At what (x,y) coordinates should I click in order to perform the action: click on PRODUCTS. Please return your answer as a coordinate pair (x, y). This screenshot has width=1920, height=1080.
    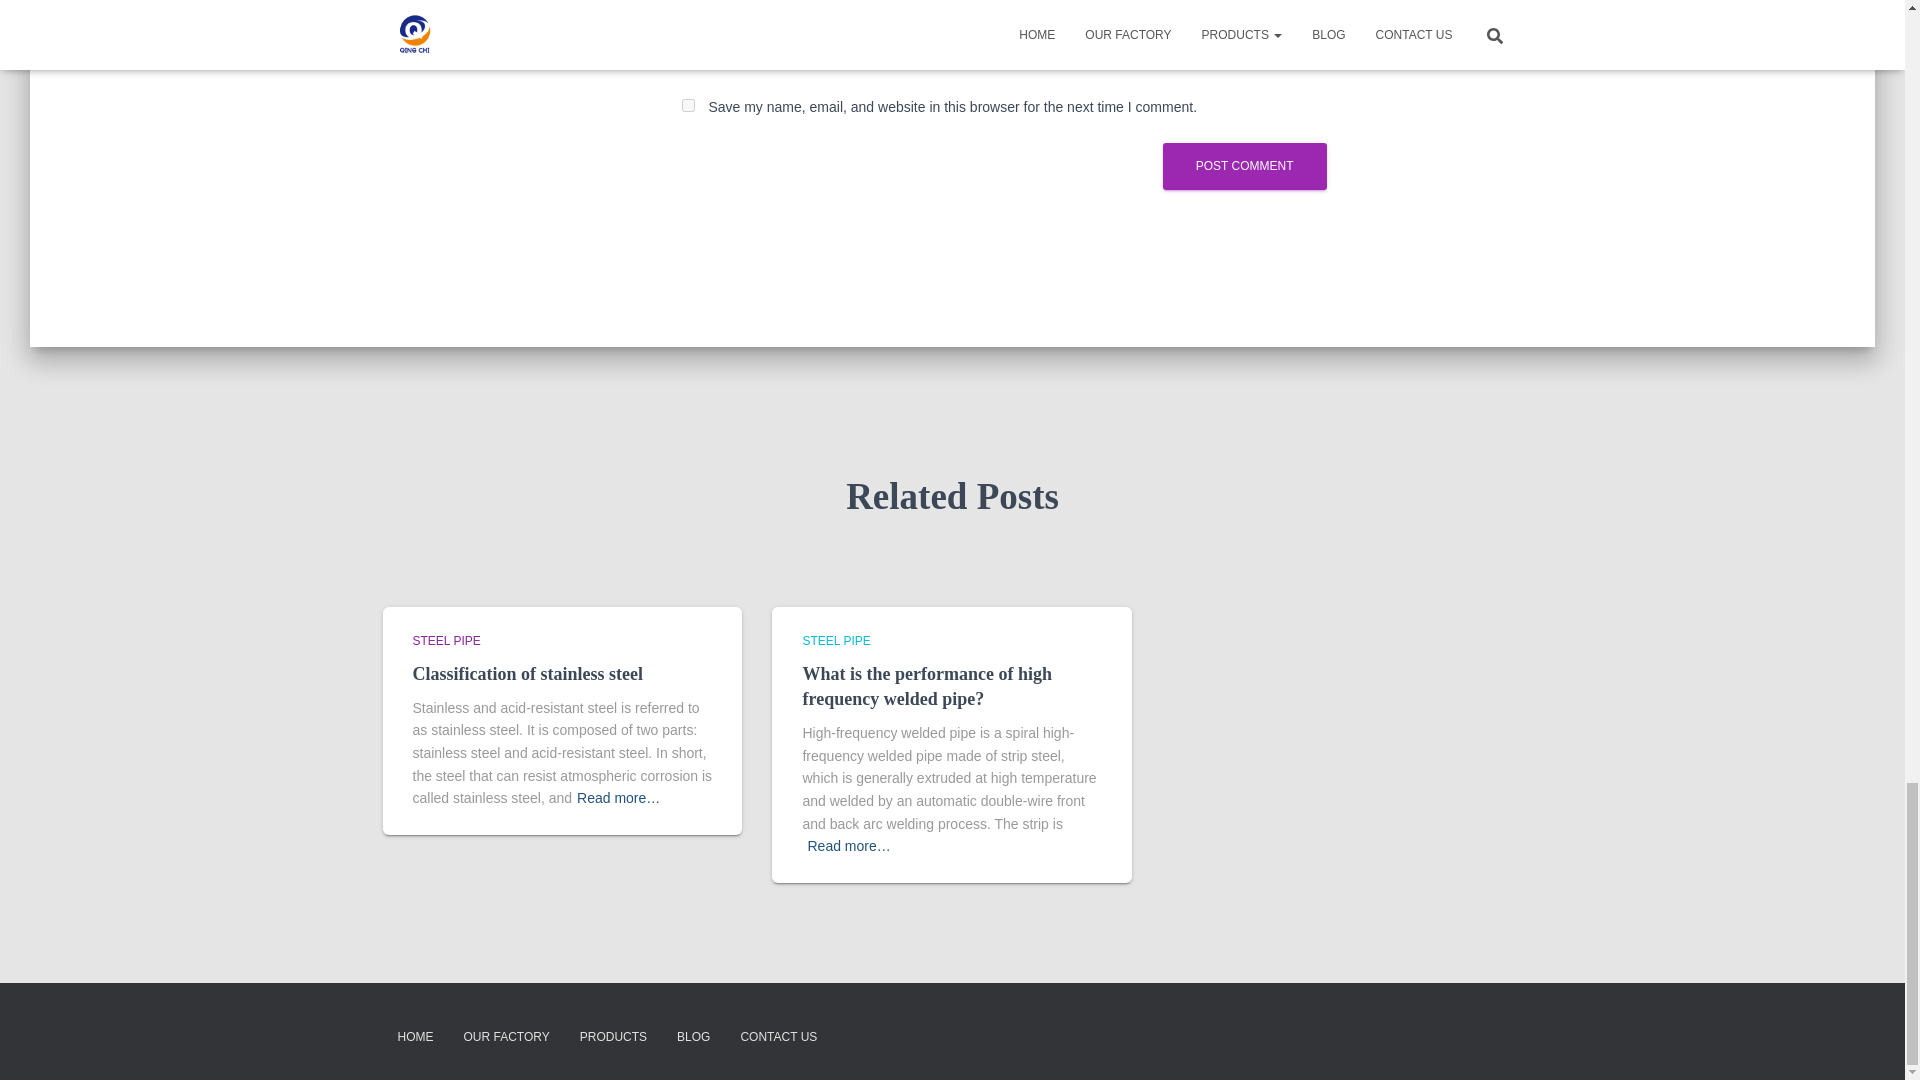
    Looking at the image, I should click on (613, 1037).